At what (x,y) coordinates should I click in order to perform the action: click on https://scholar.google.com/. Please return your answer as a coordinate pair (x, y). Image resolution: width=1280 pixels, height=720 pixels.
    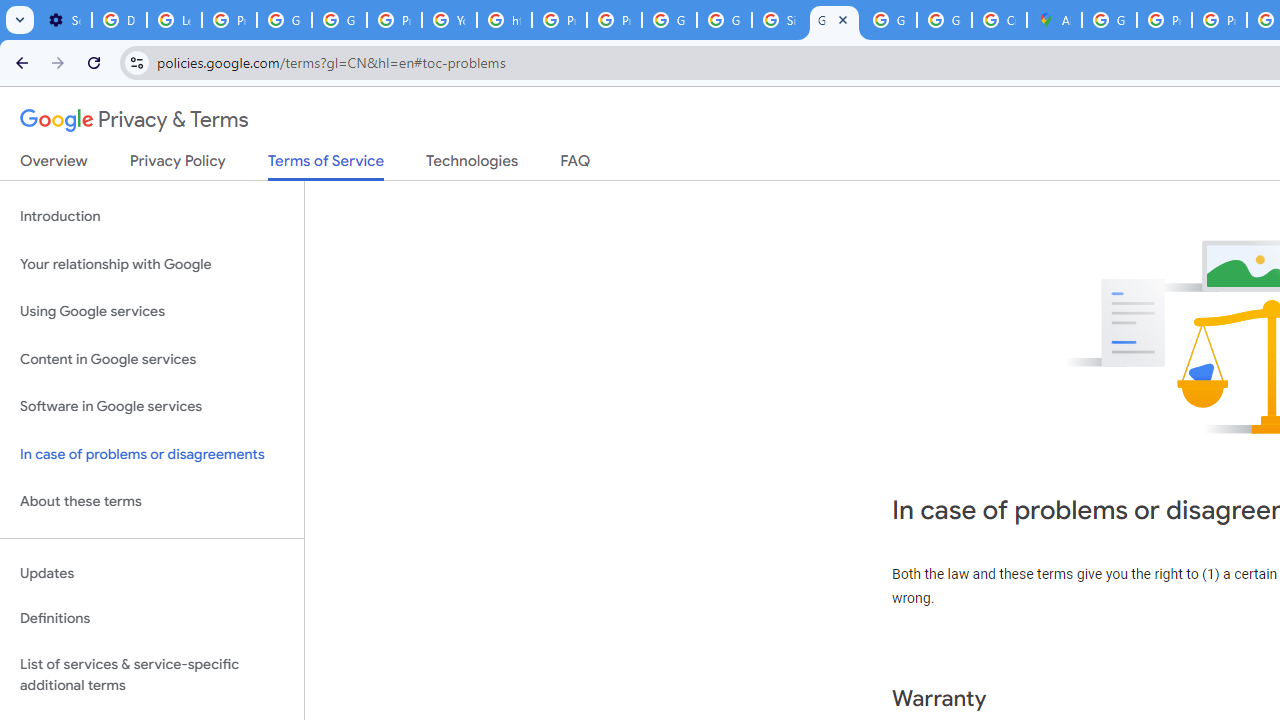
    Looking at the image, I should click on (504, 20).